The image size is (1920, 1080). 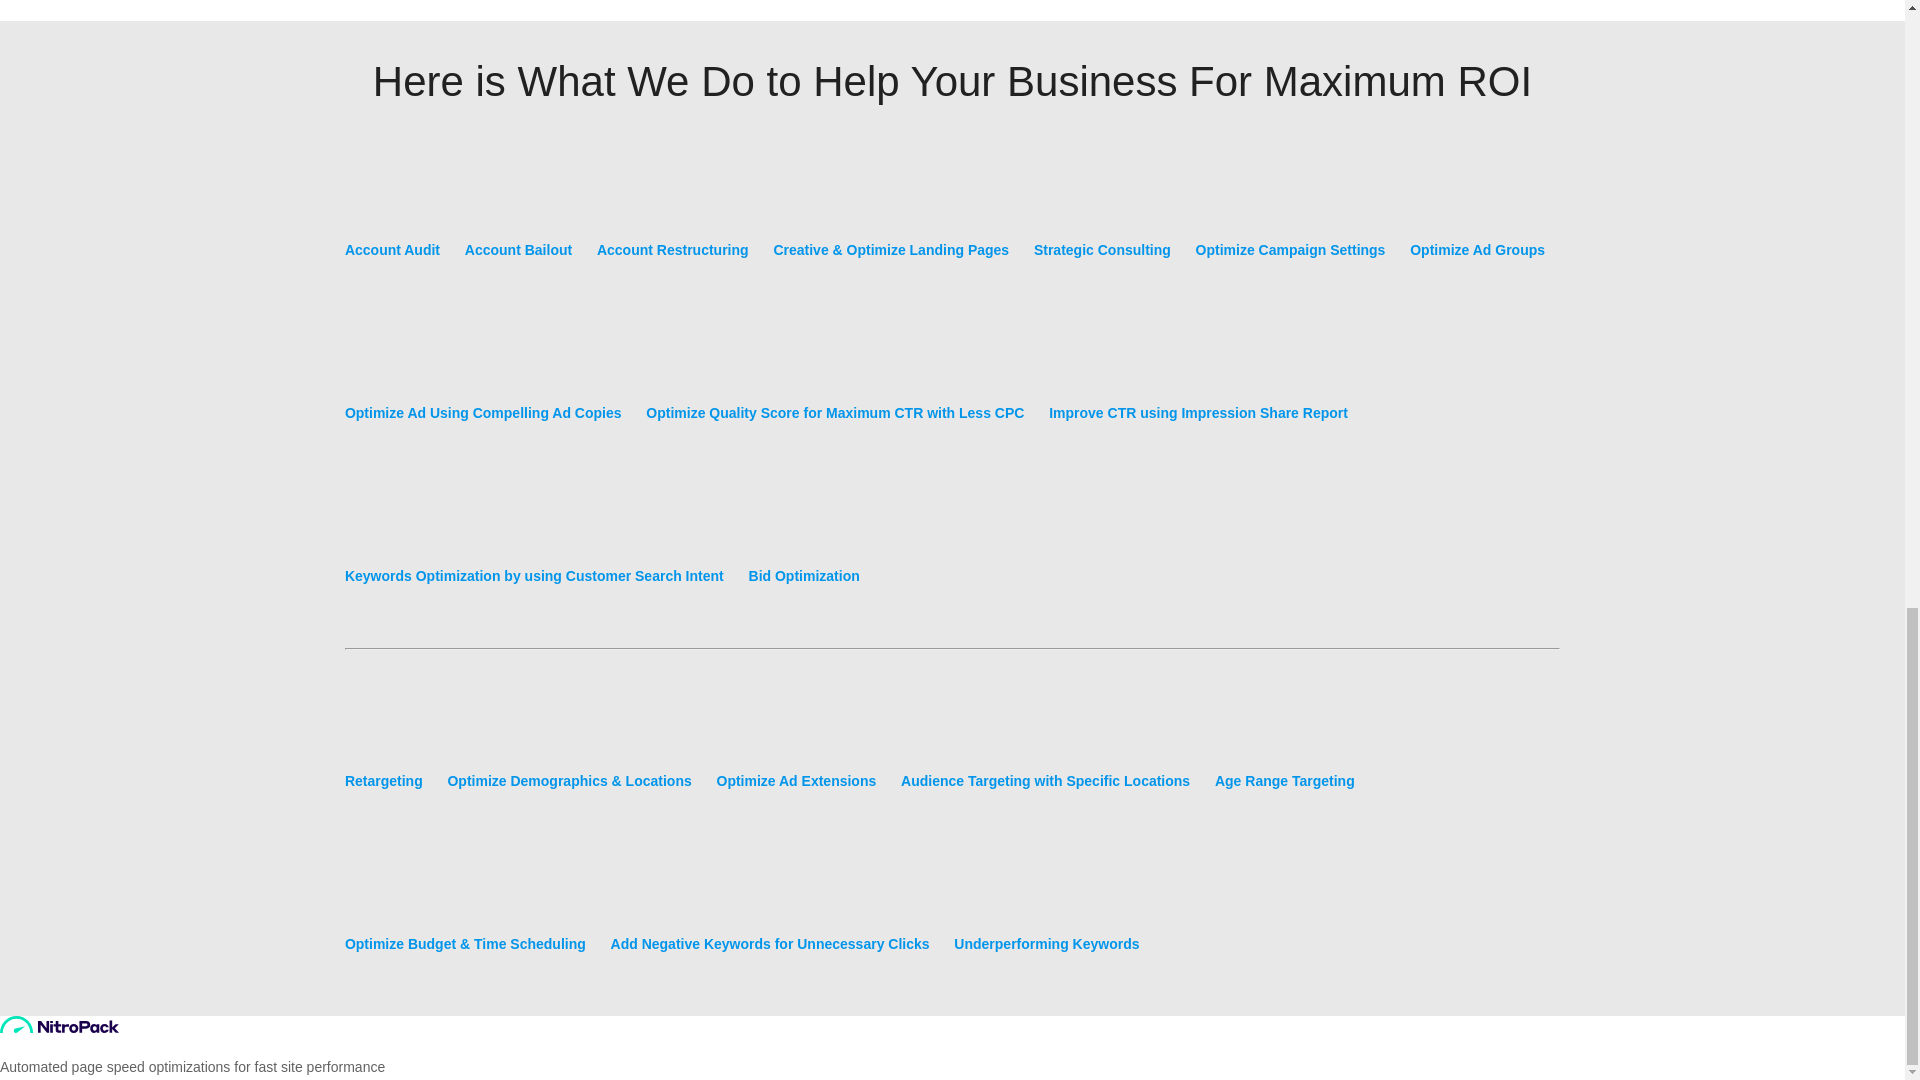 What do you see at coordinates (1477, 210) in the screenshot?
I see `Optimize Ad Groups` at bounding box center [1477, 210].